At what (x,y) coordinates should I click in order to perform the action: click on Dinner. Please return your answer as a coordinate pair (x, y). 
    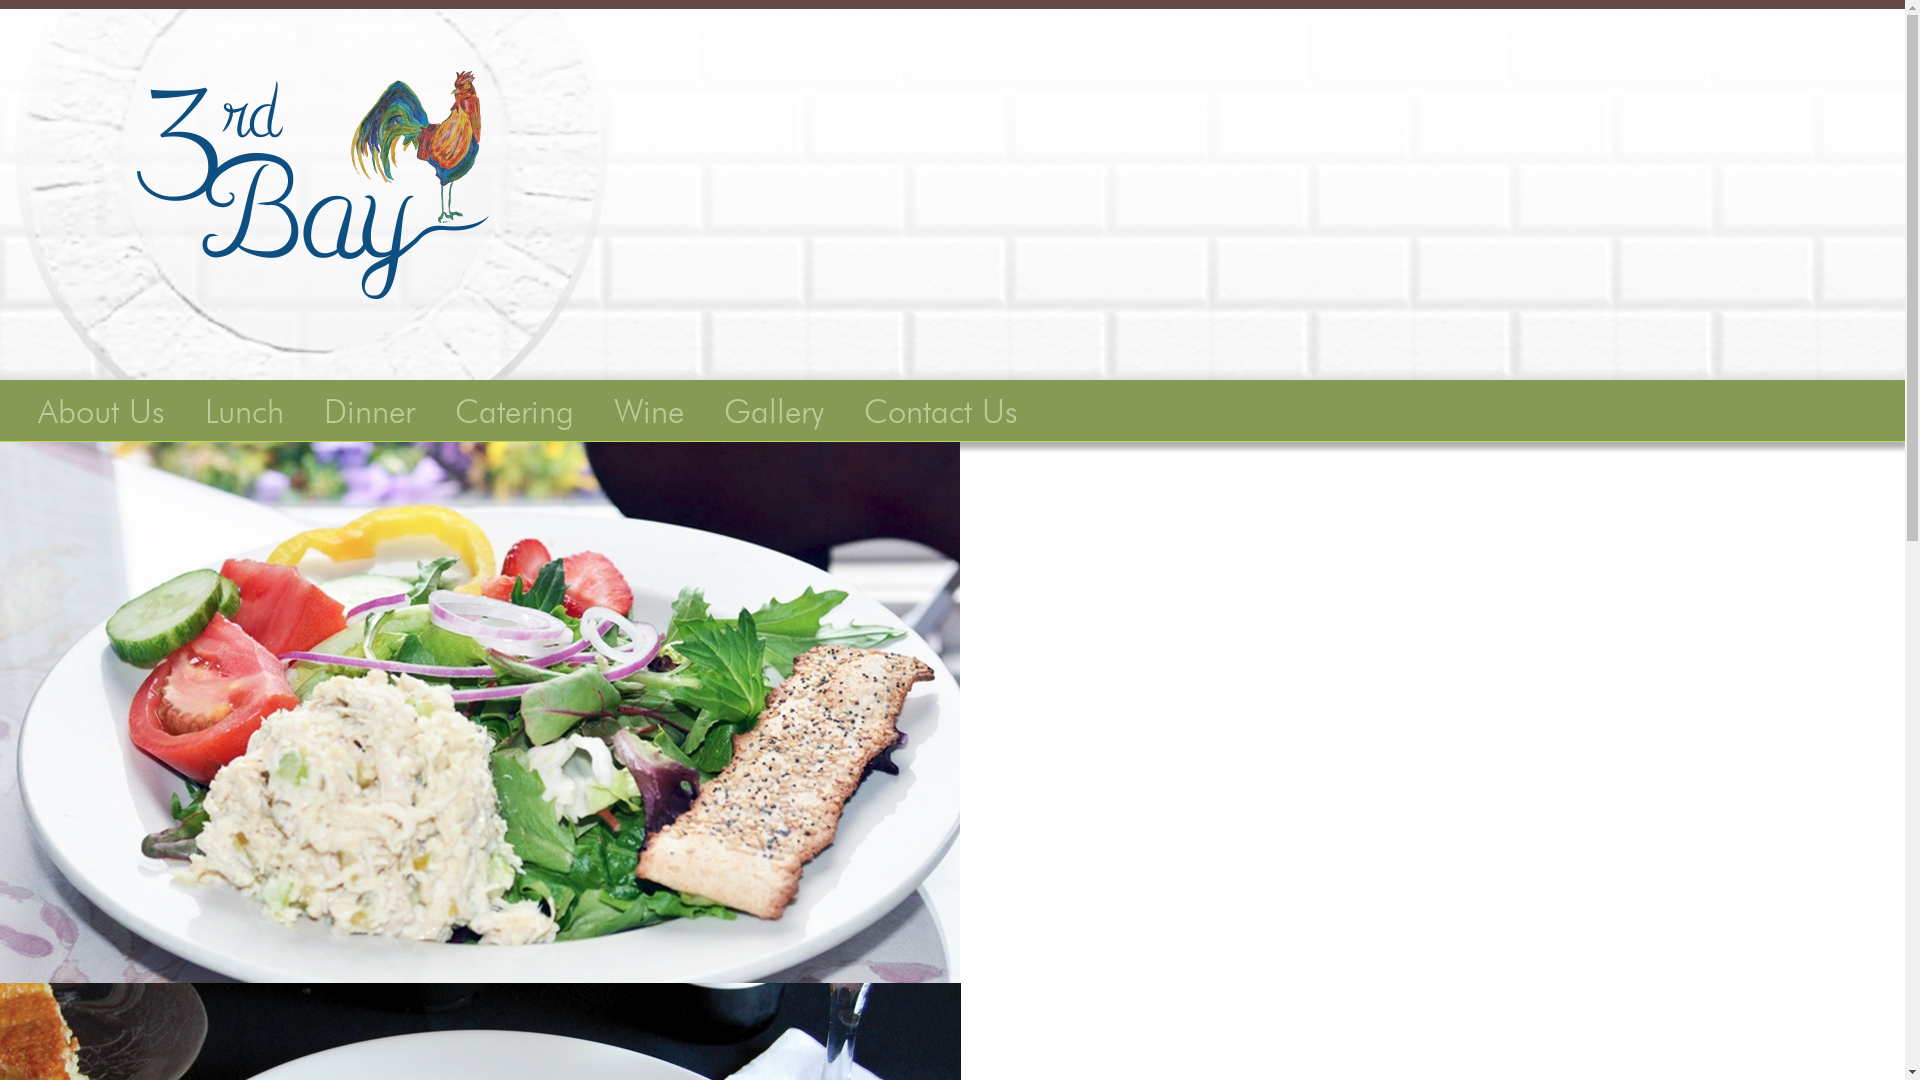
    Looking at the image, I should click on (370, 409).